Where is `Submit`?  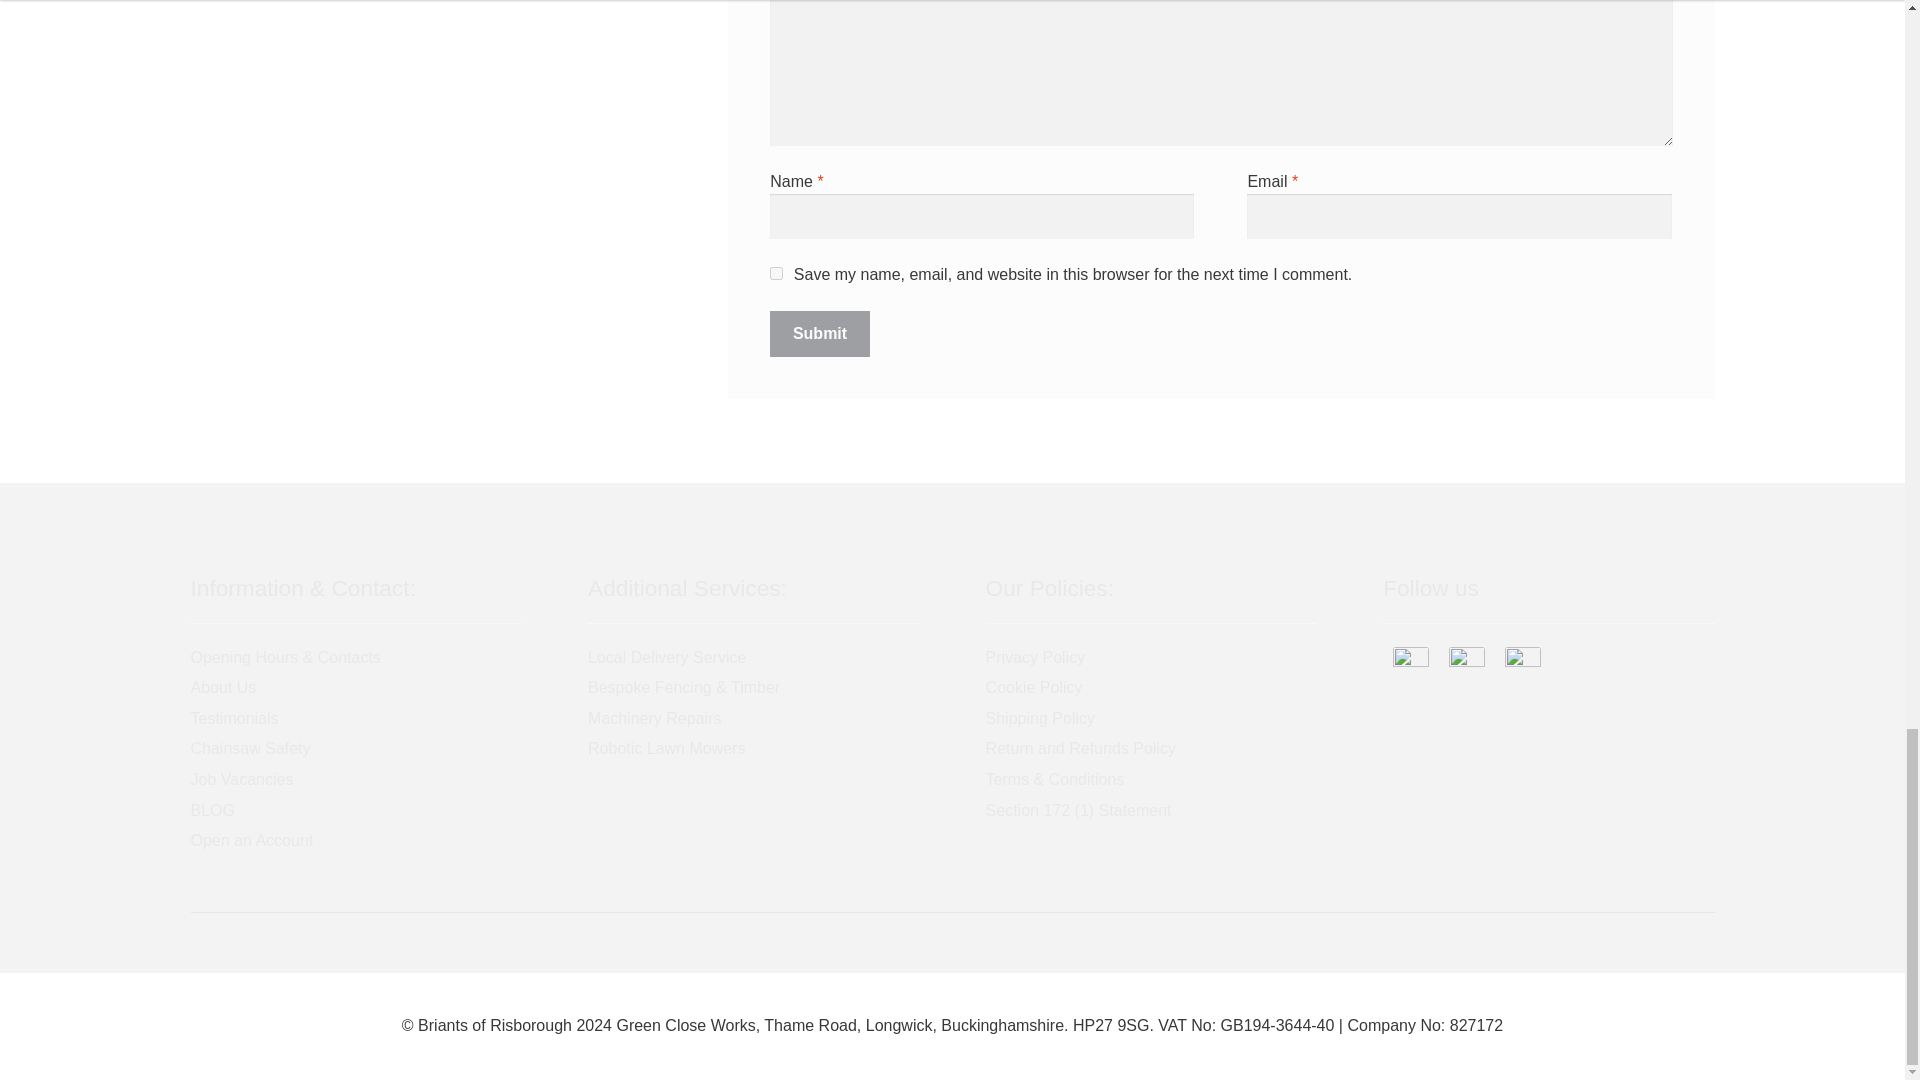 Submit is located at coordinates (819, 334).